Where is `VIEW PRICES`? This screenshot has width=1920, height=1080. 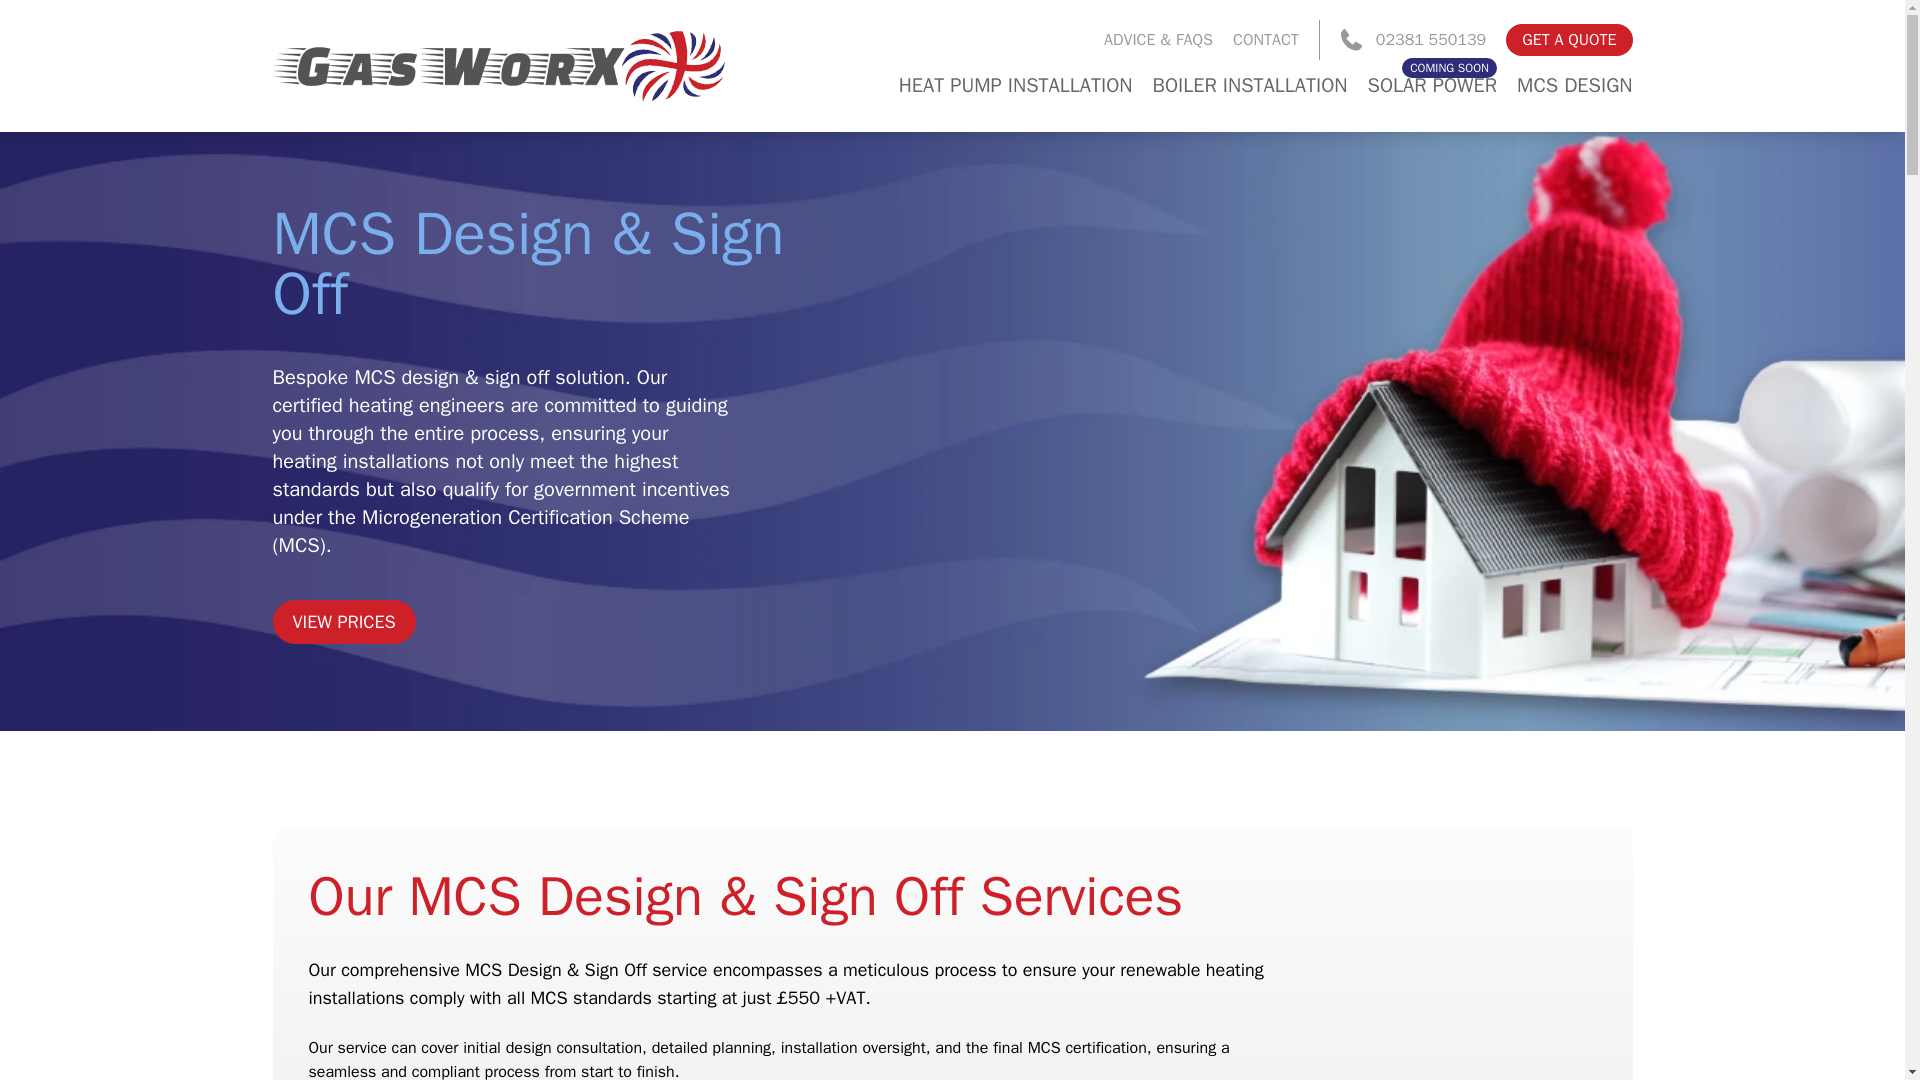 VIEW PRICES is located at coordinates (343, 622).